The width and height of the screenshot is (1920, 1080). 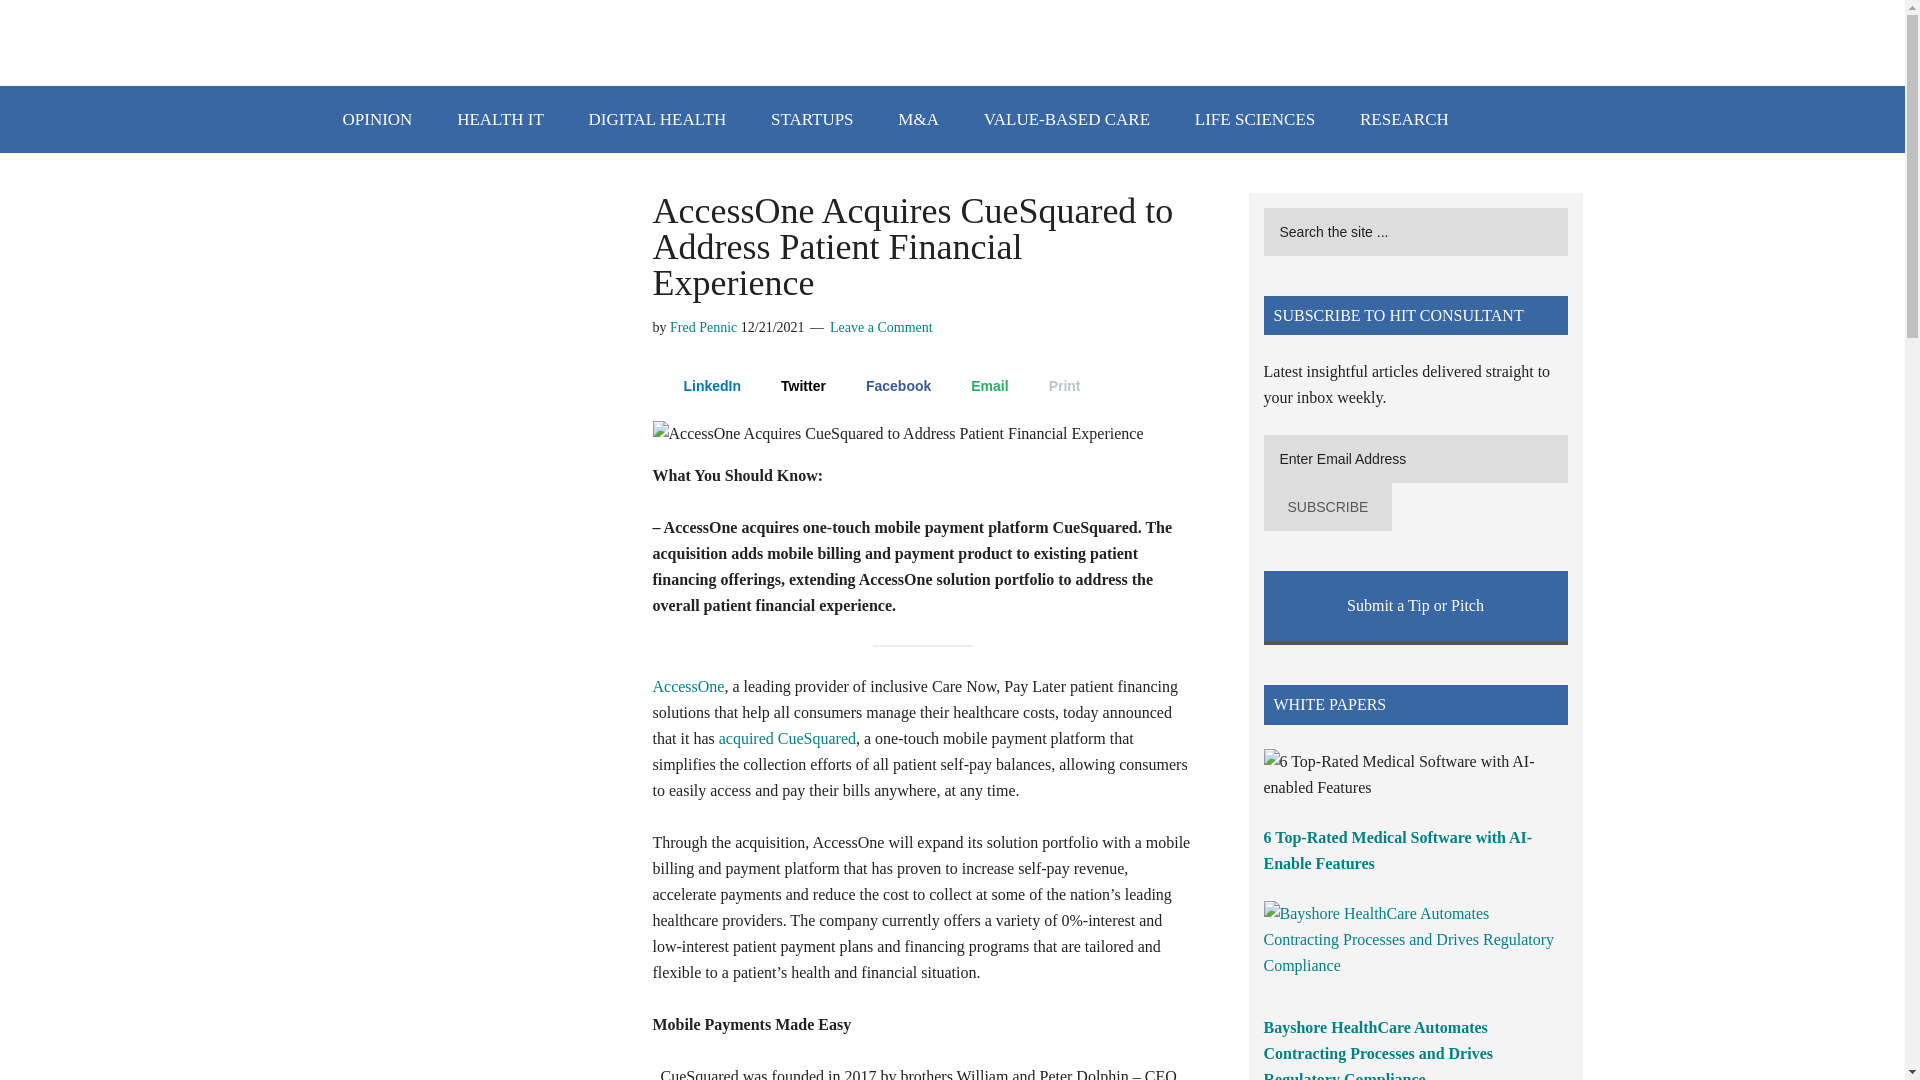 I want to click on follow, so click(x=1502, y=25).